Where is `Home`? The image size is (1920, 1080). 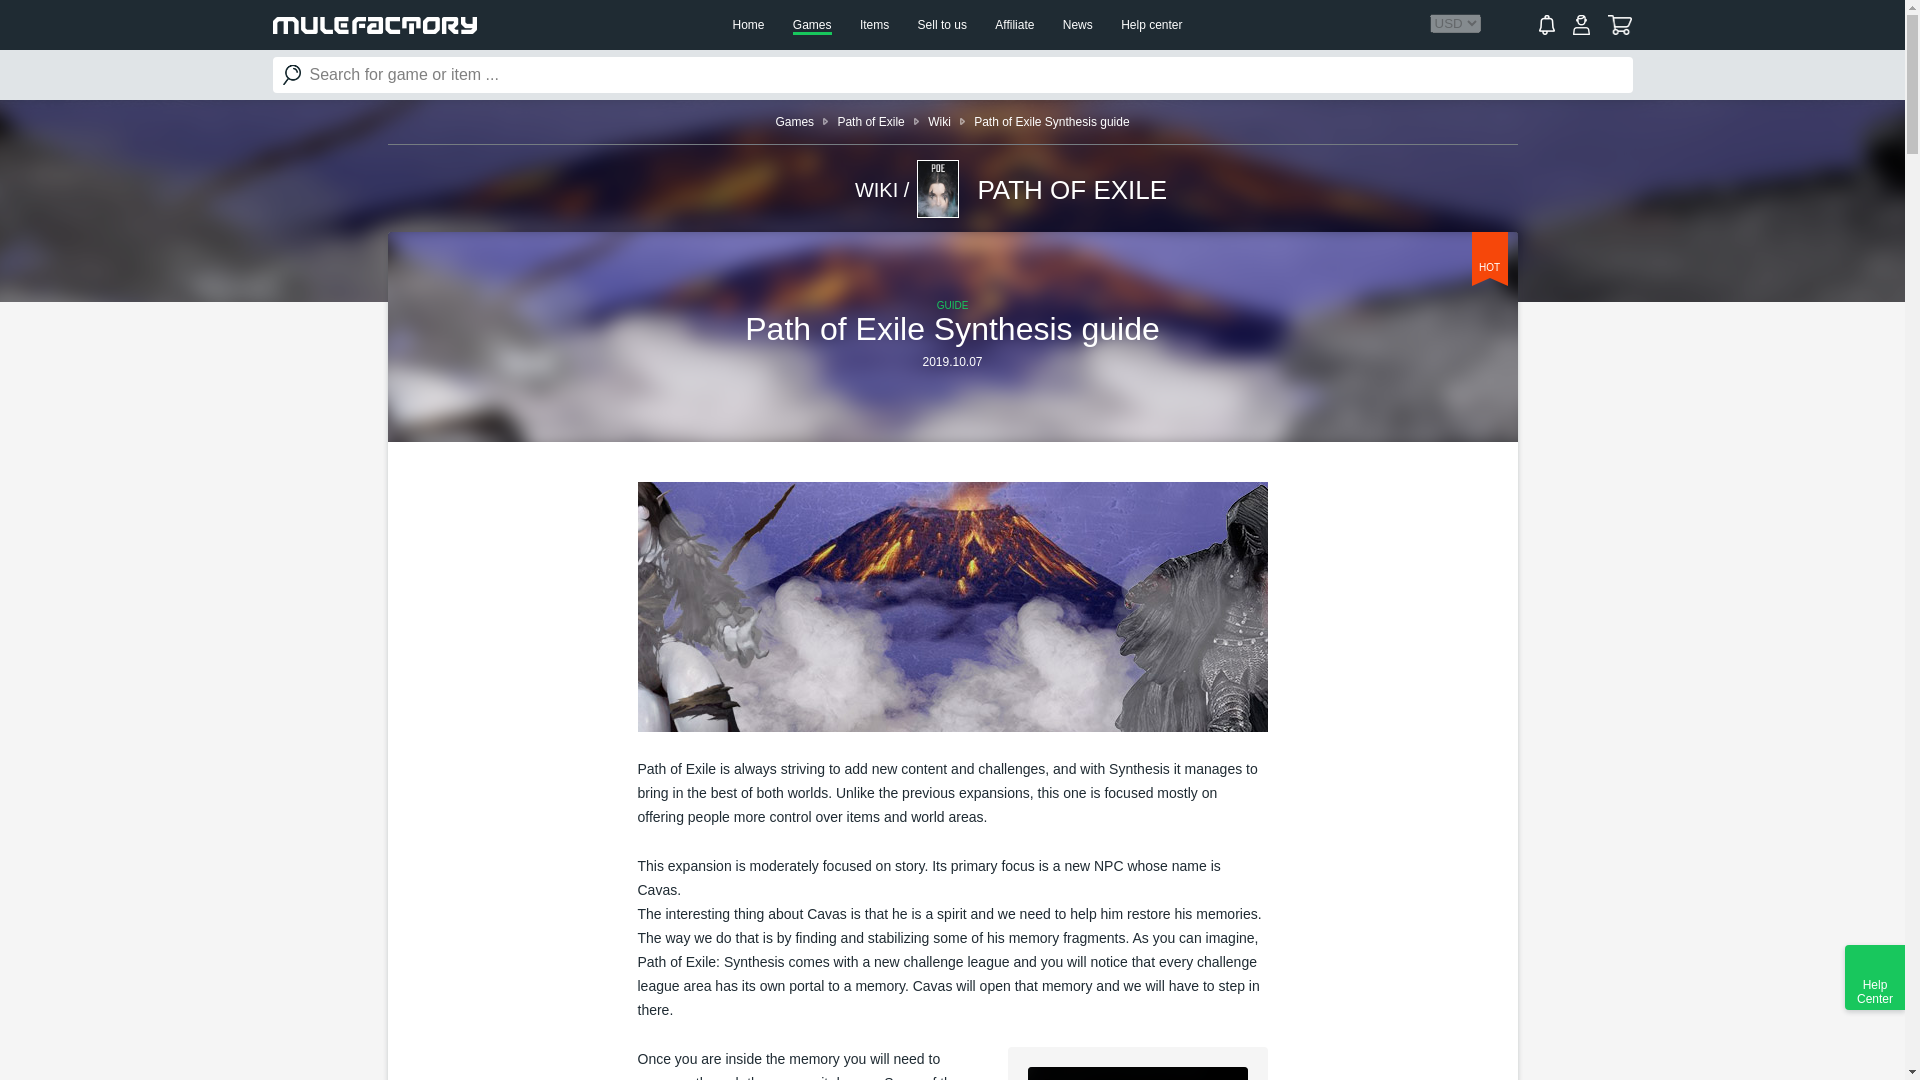
Home is located at coordinates (748, 25).